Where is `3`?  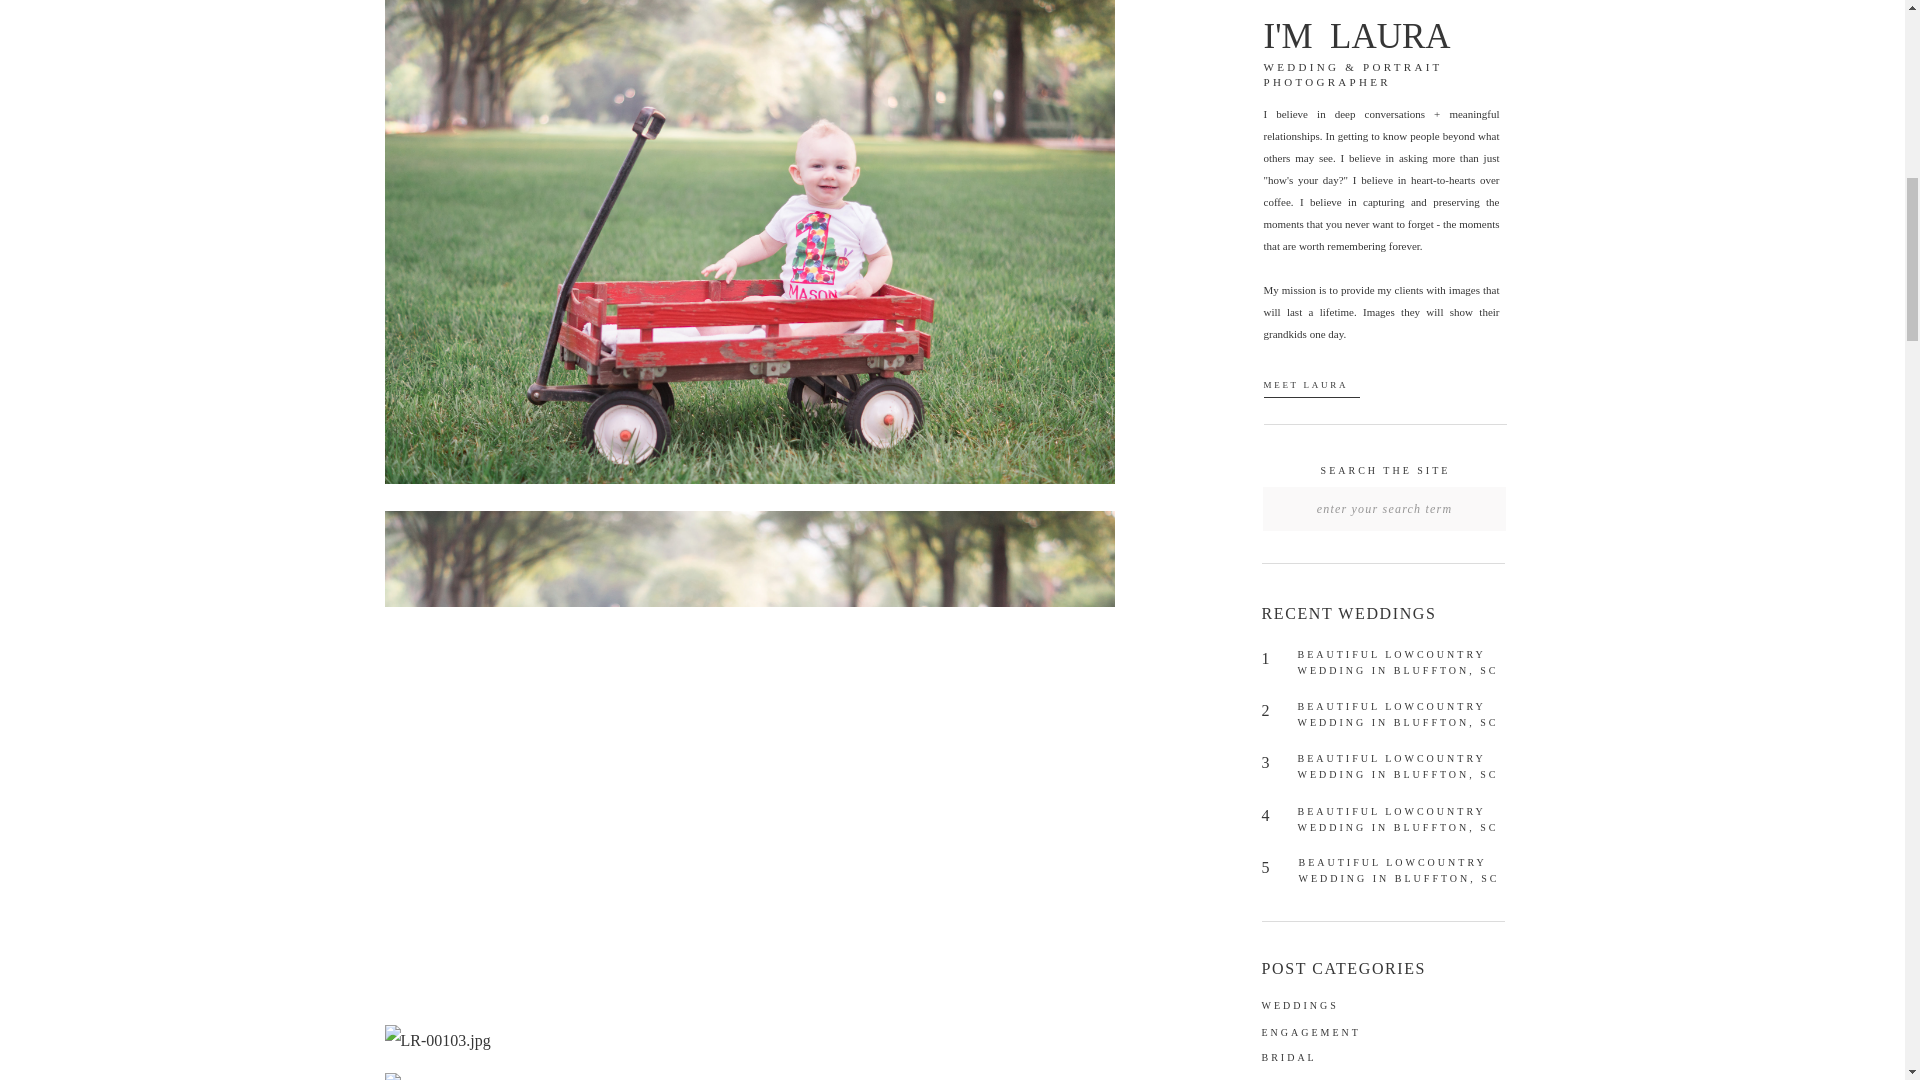 3 is located at coordinates (1274, 764).